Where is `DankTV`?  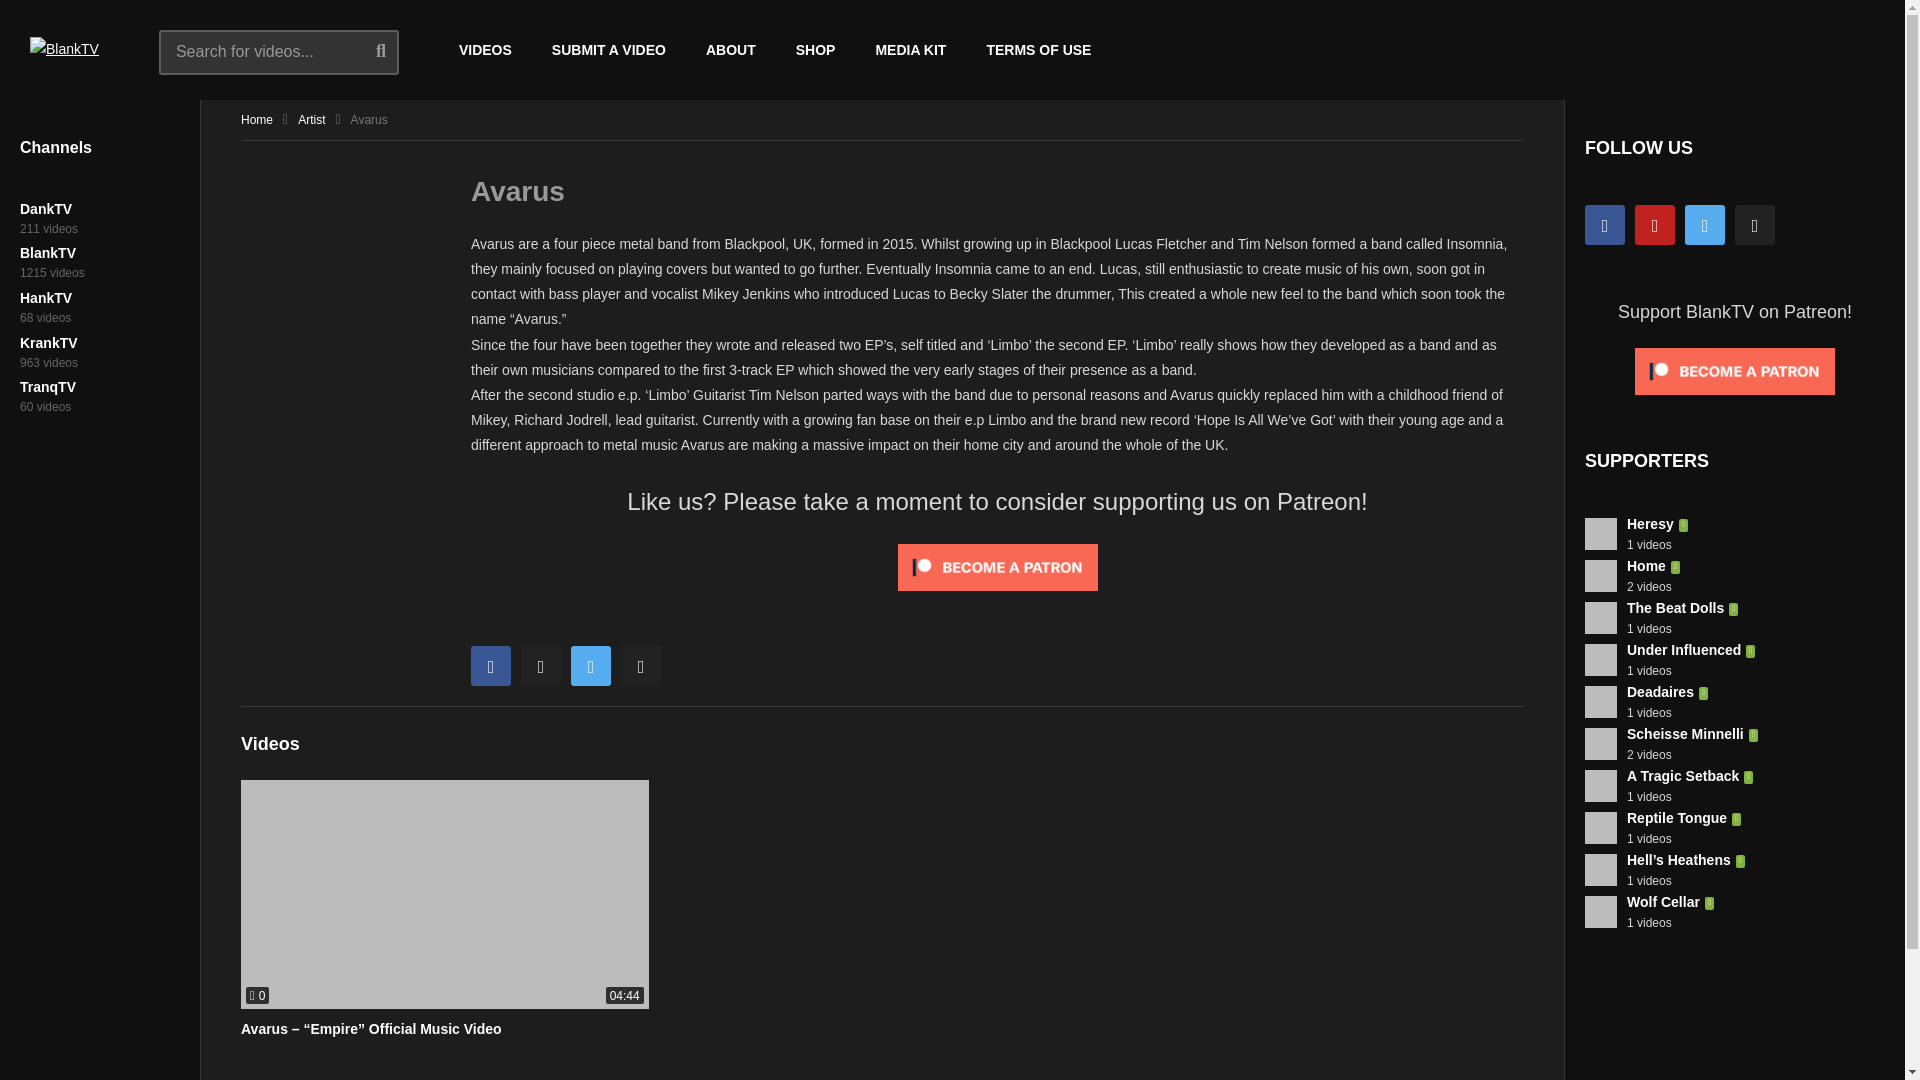
DankTV is located at coordinates (46, 208).